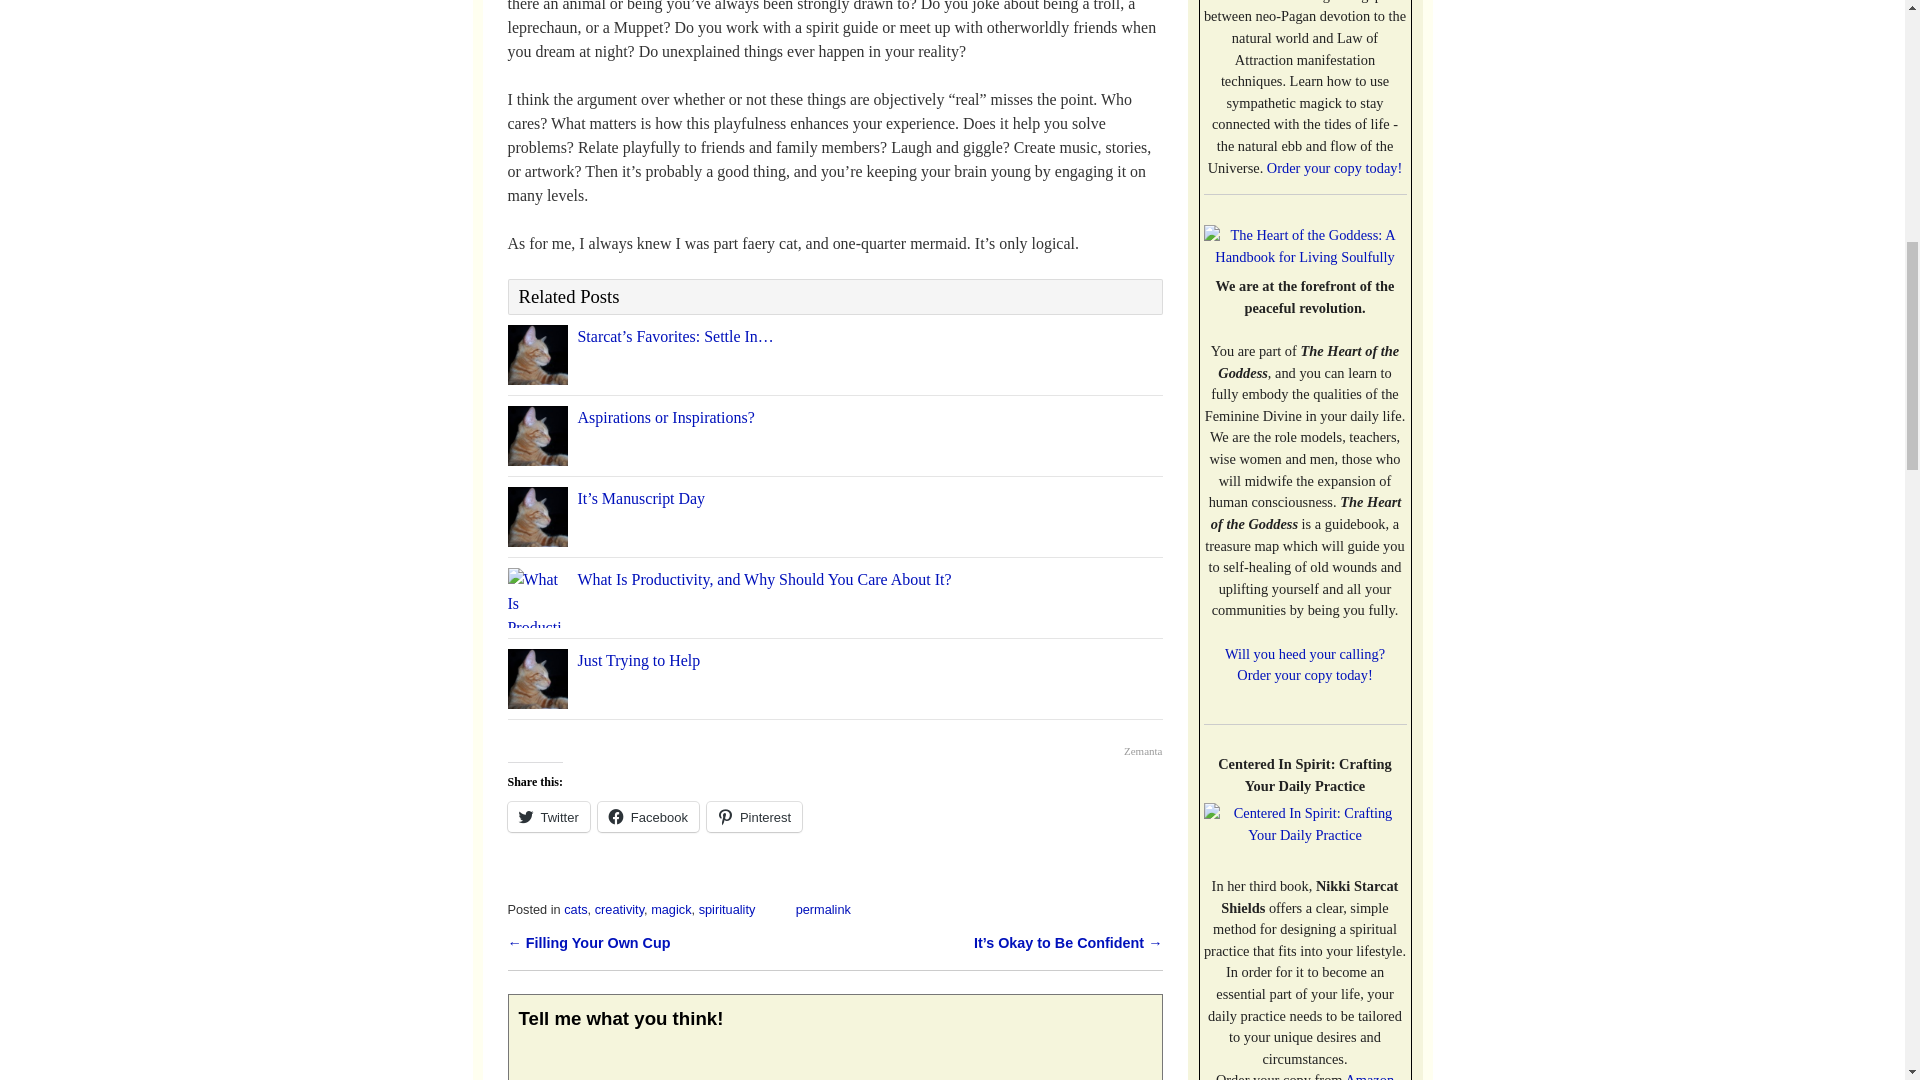 This screenshot has width=1920, height=1080. What do you see at coordinates (754, 816) in the screenshot?
I see `Pinterest` at bounding box center [754, 816].